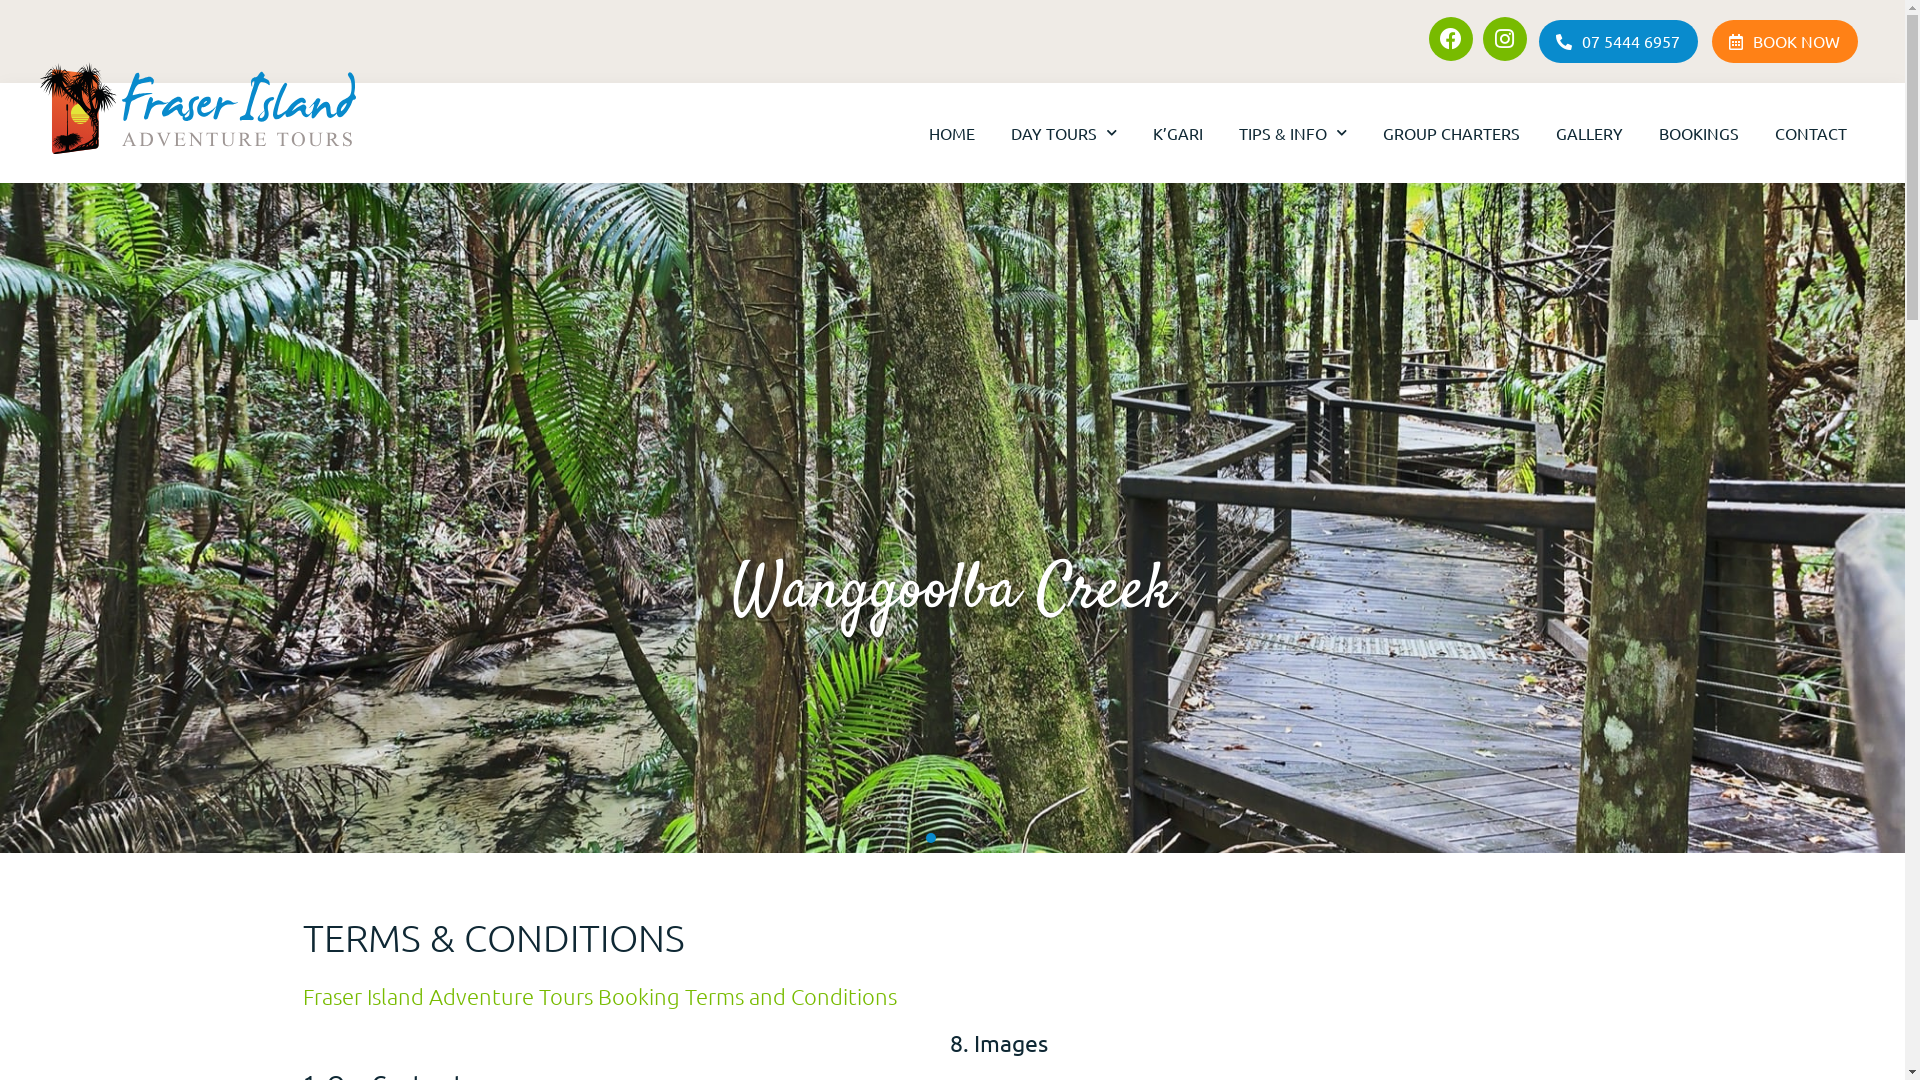 The height and width of the screenshot is (1080, 1920). Describe the element at coordinates (1064, 133) in the screenshot. I see `DAY TOURS` at that location.